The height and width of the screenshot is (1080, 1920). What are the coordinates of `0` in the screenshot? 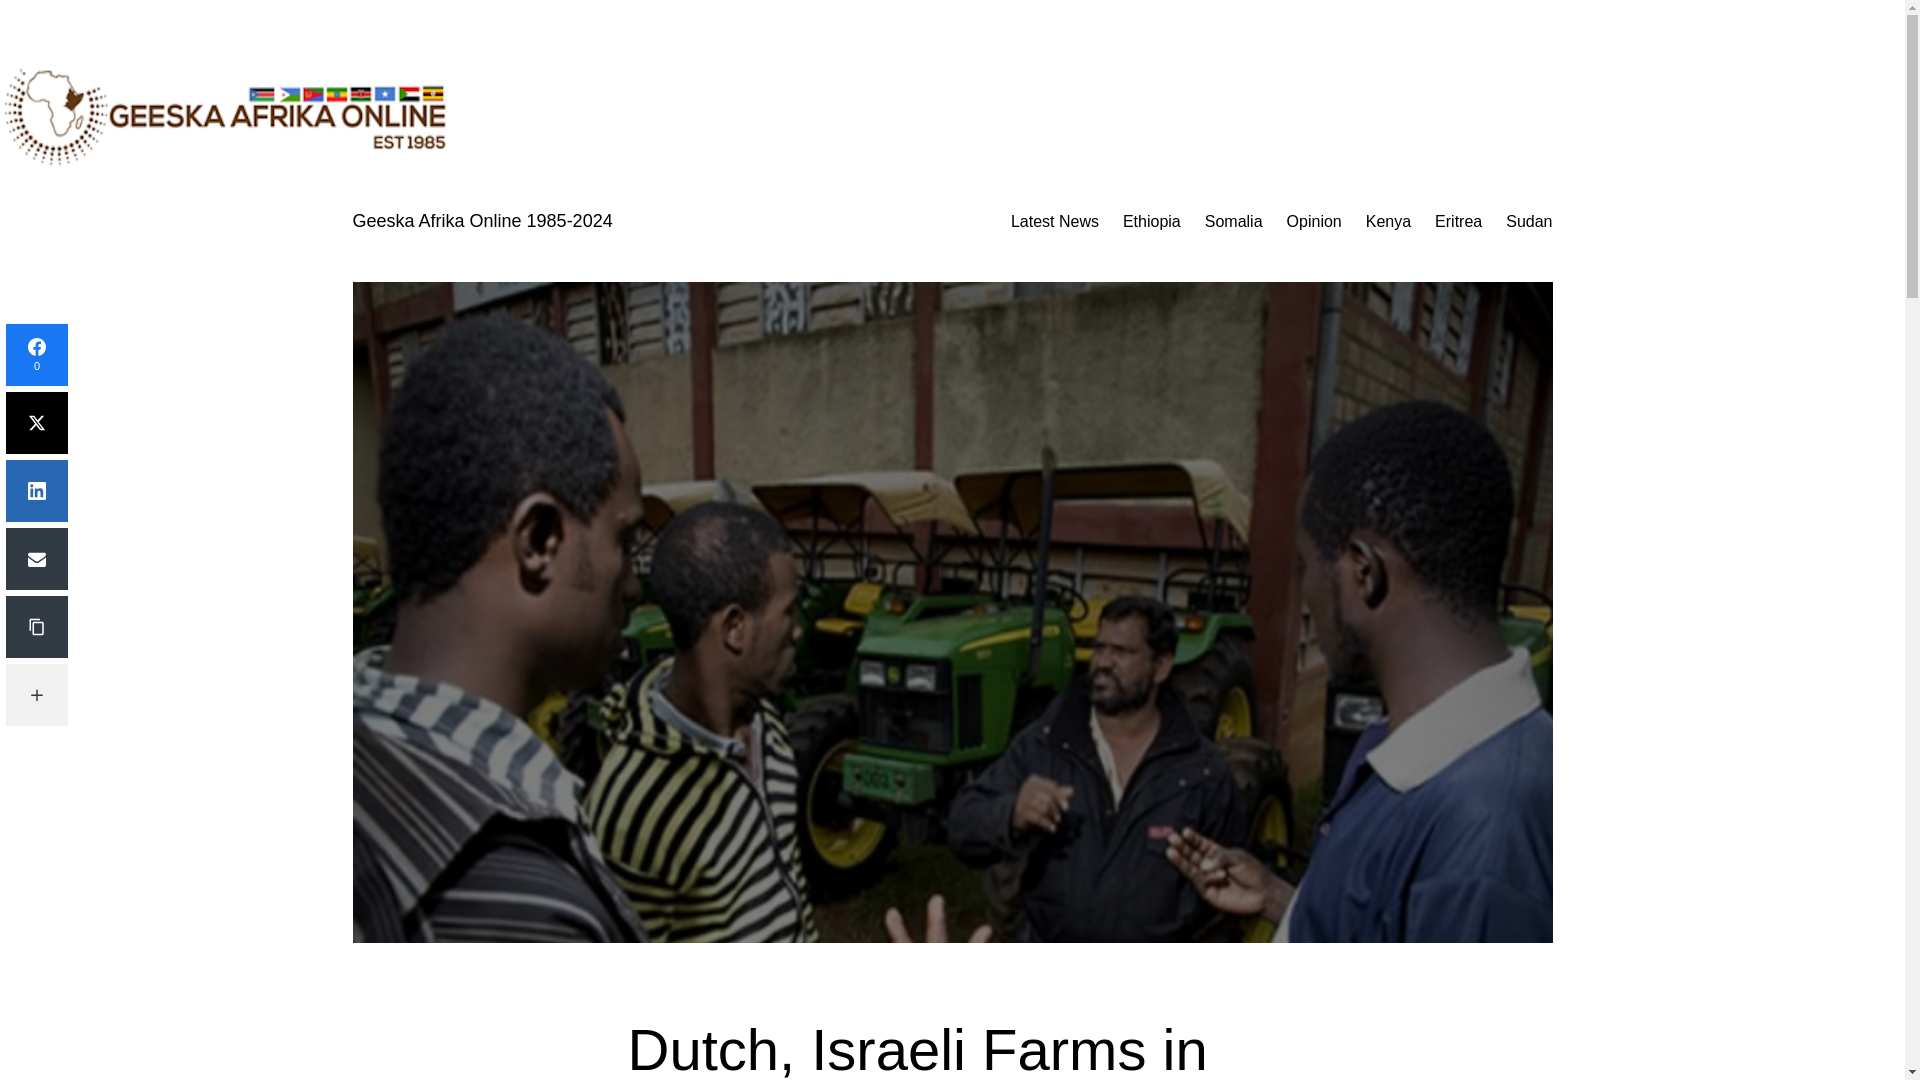 It's located at (36, 354).